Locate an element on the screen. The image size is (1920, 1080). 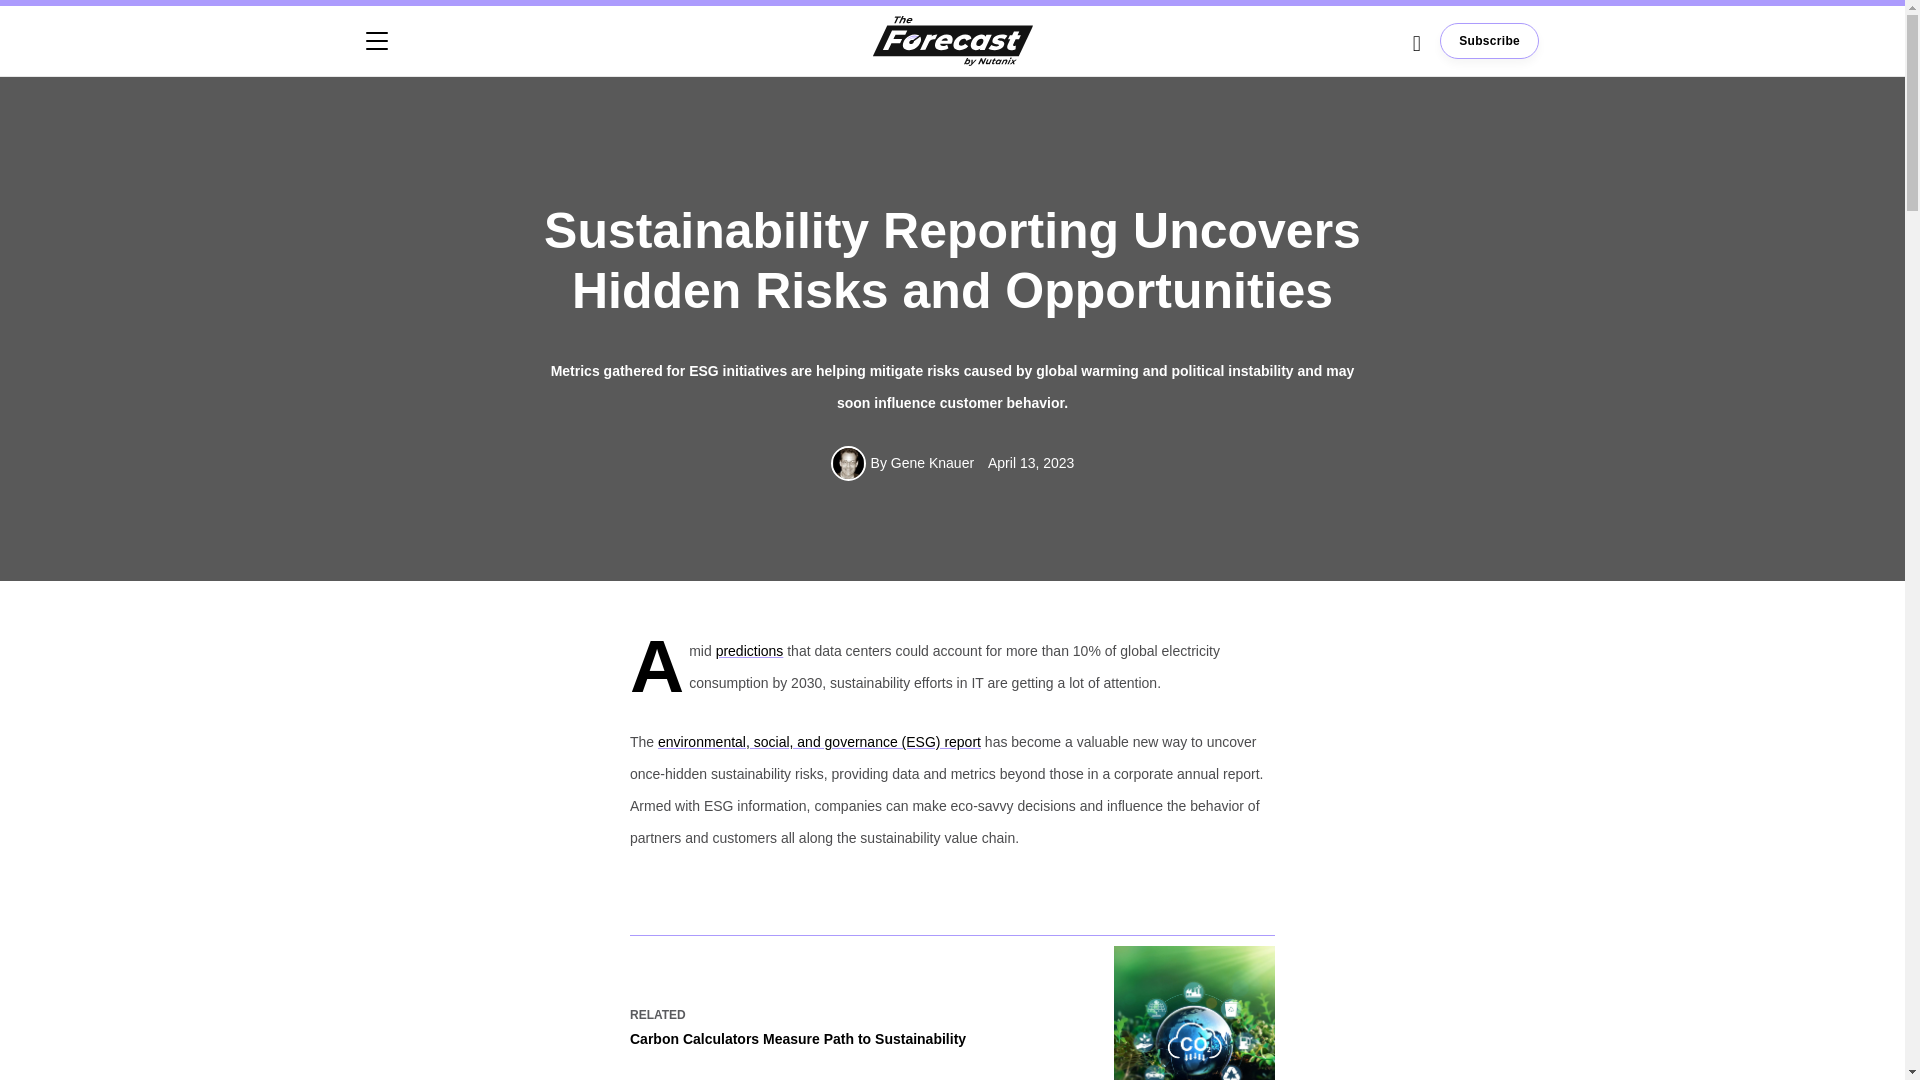
RELATED is located at coordinates (657, 1014).